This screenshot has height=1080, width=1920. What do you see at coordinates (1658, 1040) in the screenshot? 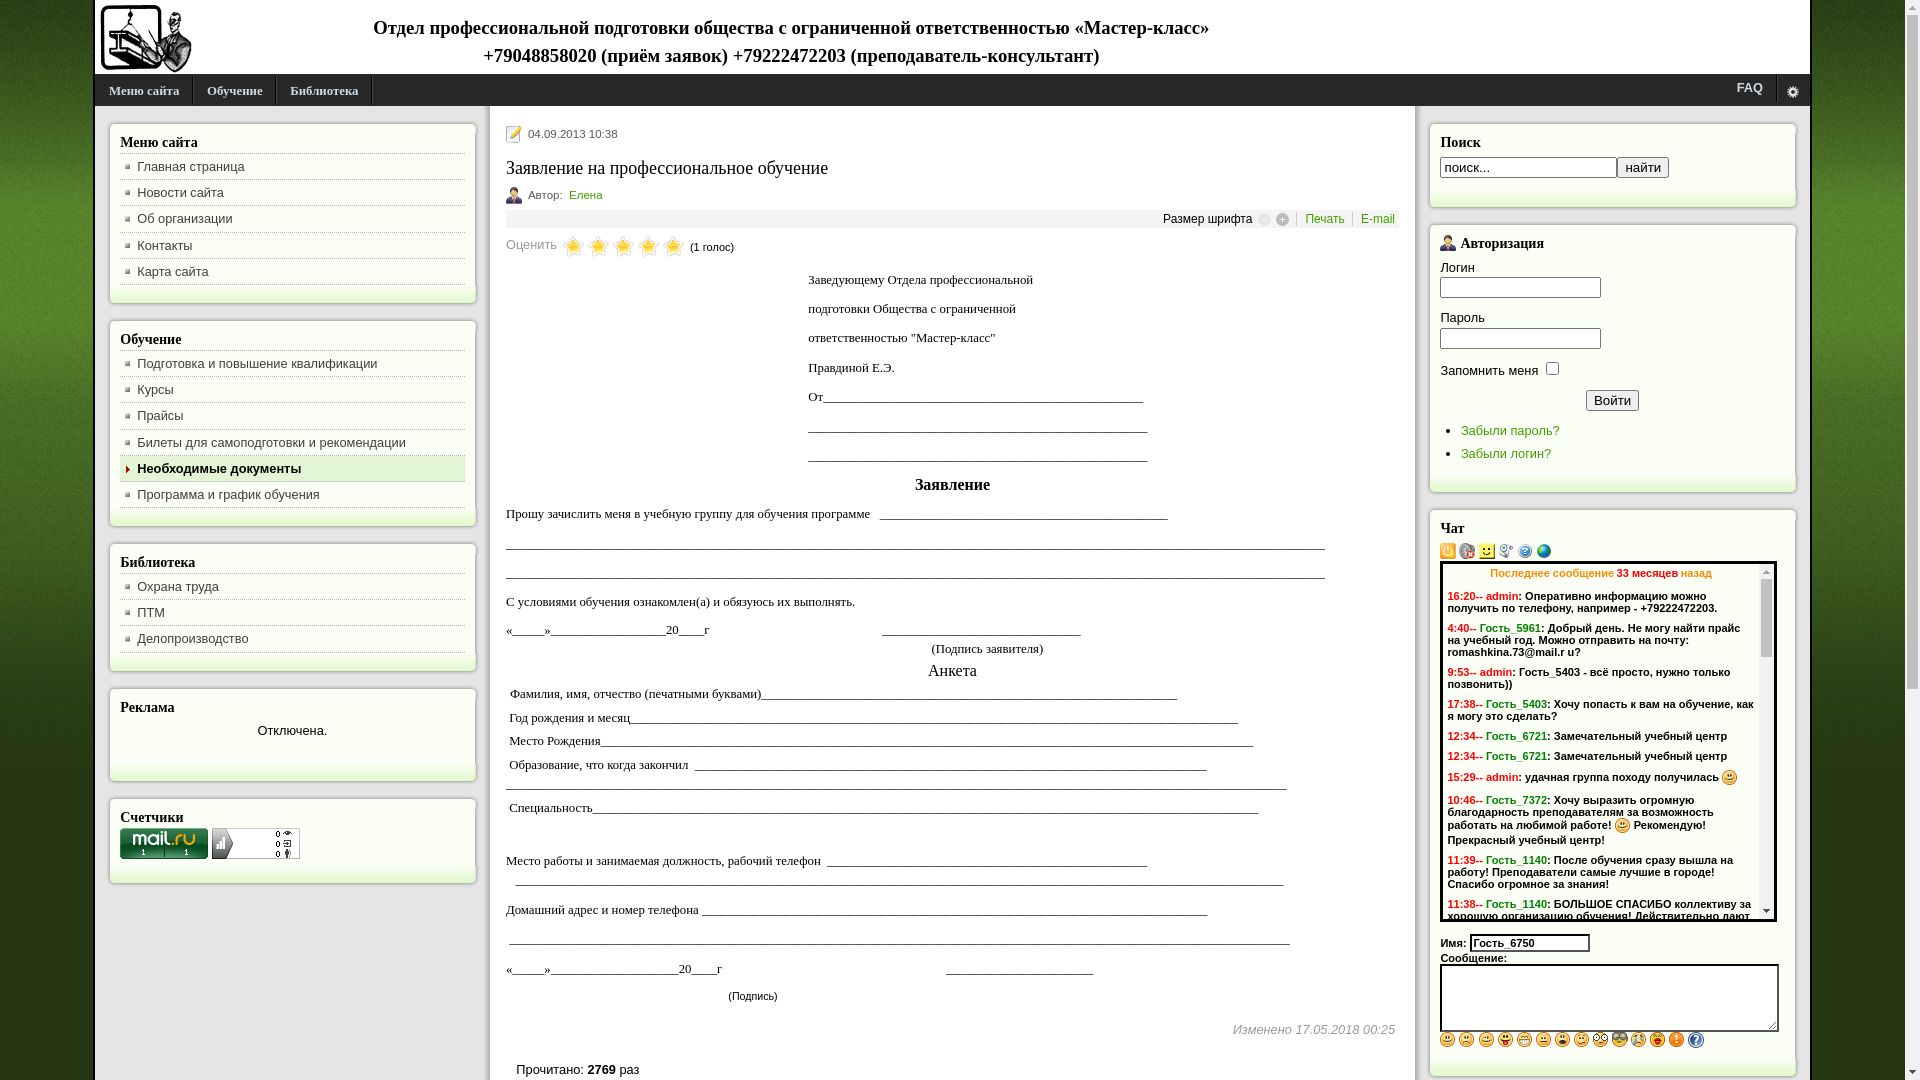
I see `:-*` at bounding box center [1658, 1040].